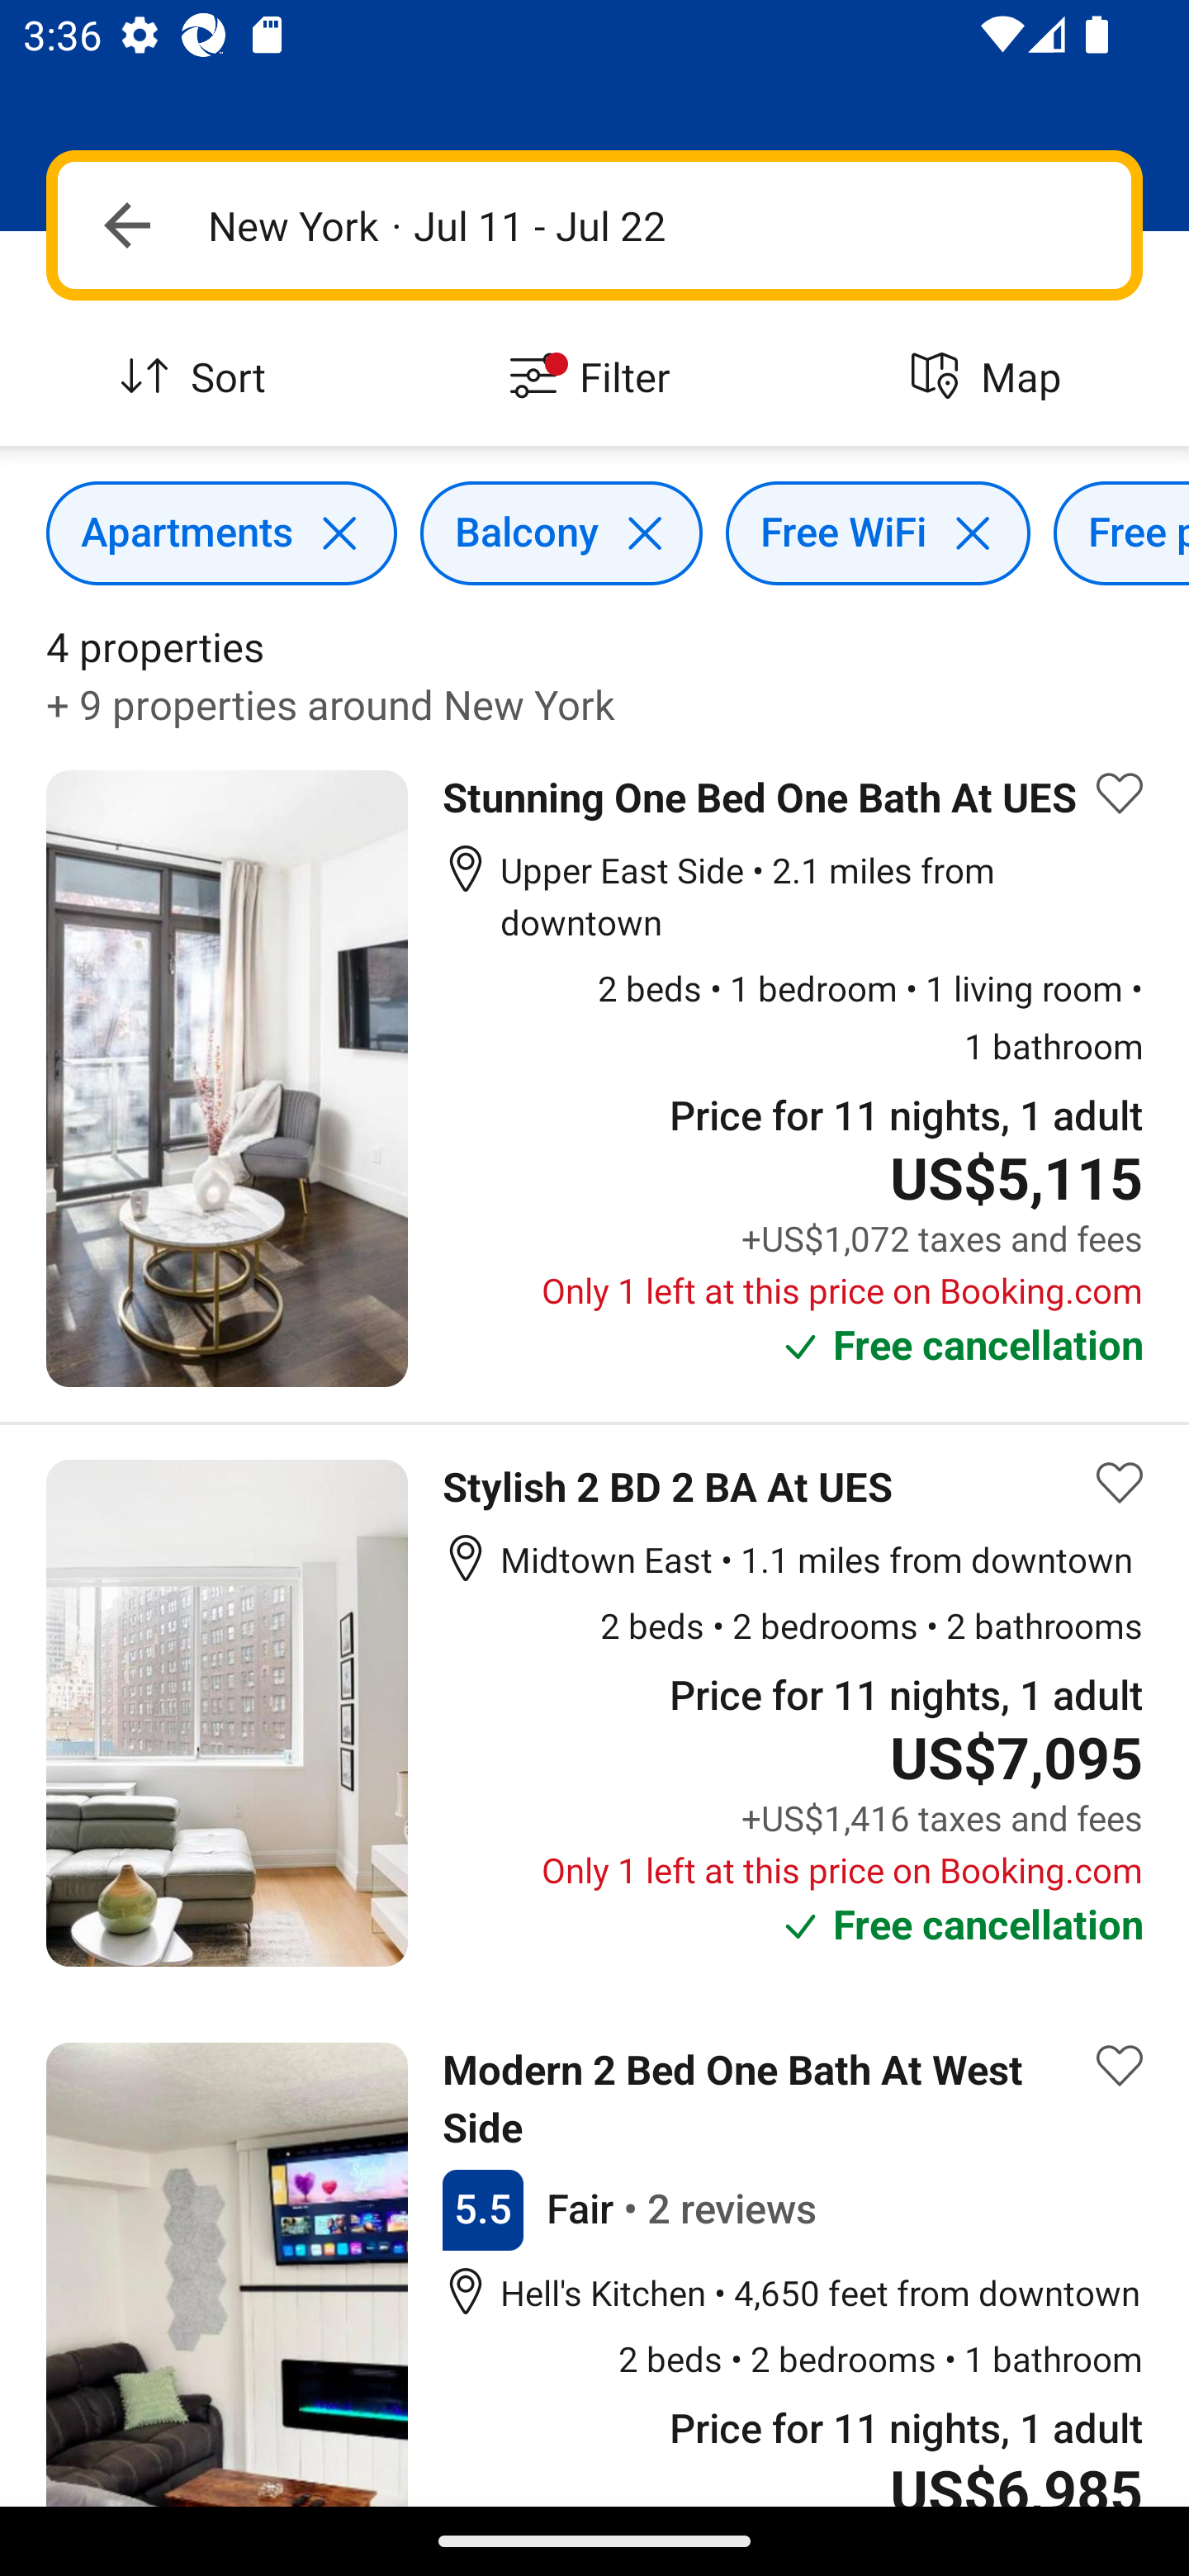  What do you see at coordinates (1120, 1483) in the screenshot?
I see `Save property to list` at bounding box center [1120, 1483].